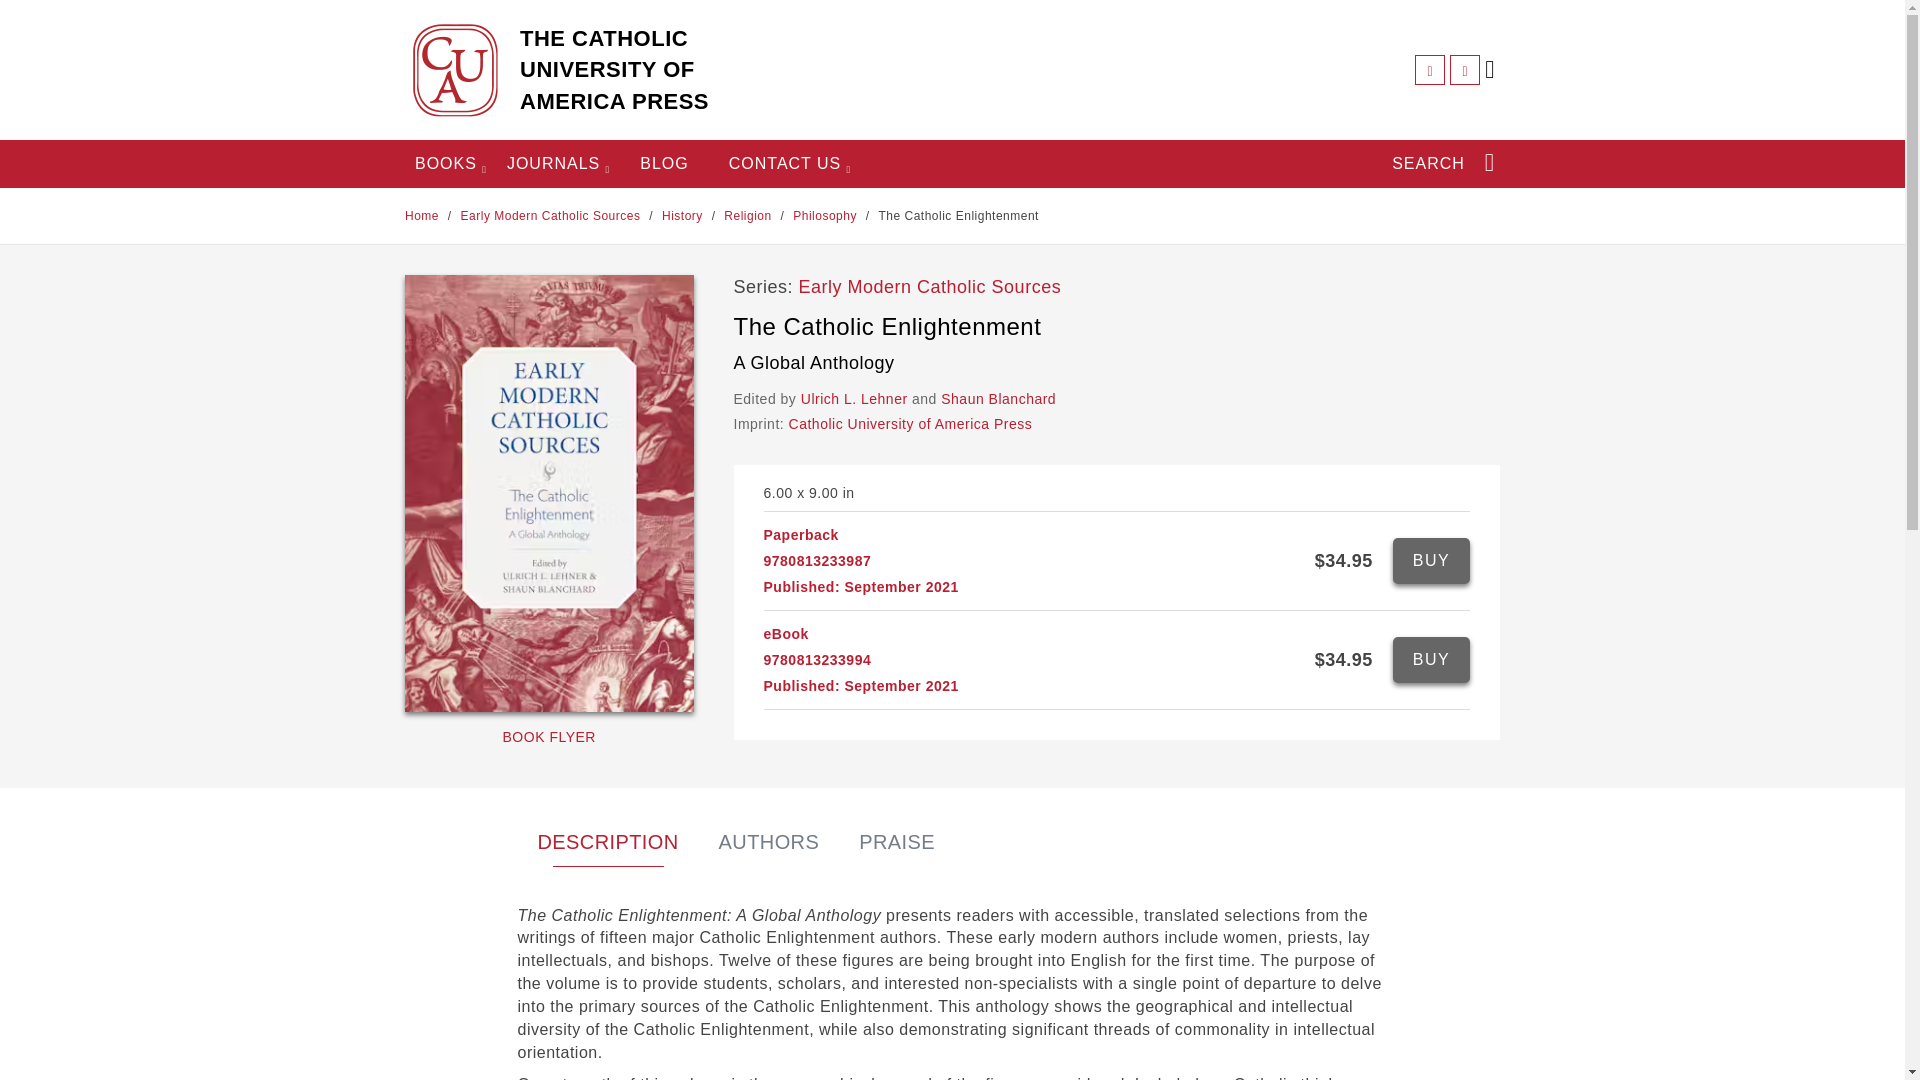 This screenshot has height=1080, width=1920. What do you see at coordinates (824, 216) in the screenshot?
I see `View results for philosophy` at bounding box center [824, 216].